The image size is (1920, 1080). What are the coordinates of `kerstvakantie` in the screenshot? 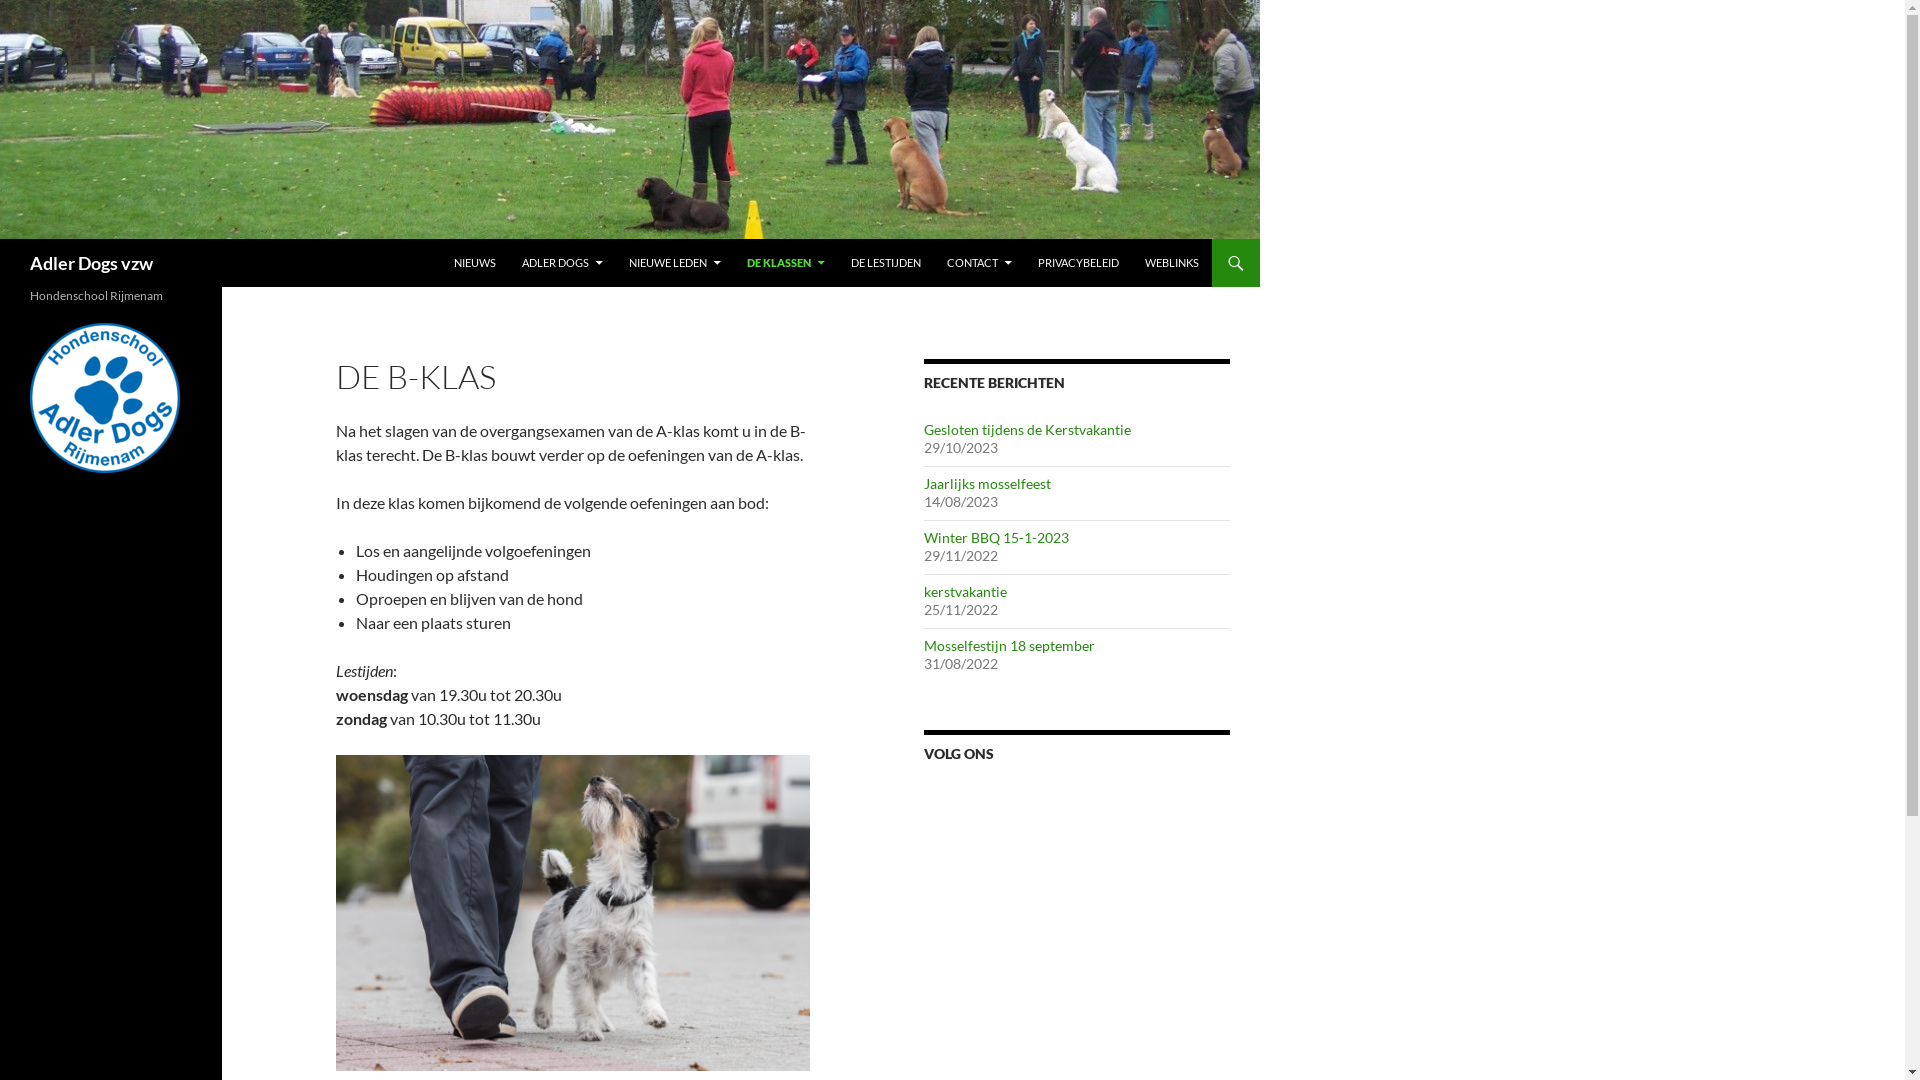 It's located at (966, 592).